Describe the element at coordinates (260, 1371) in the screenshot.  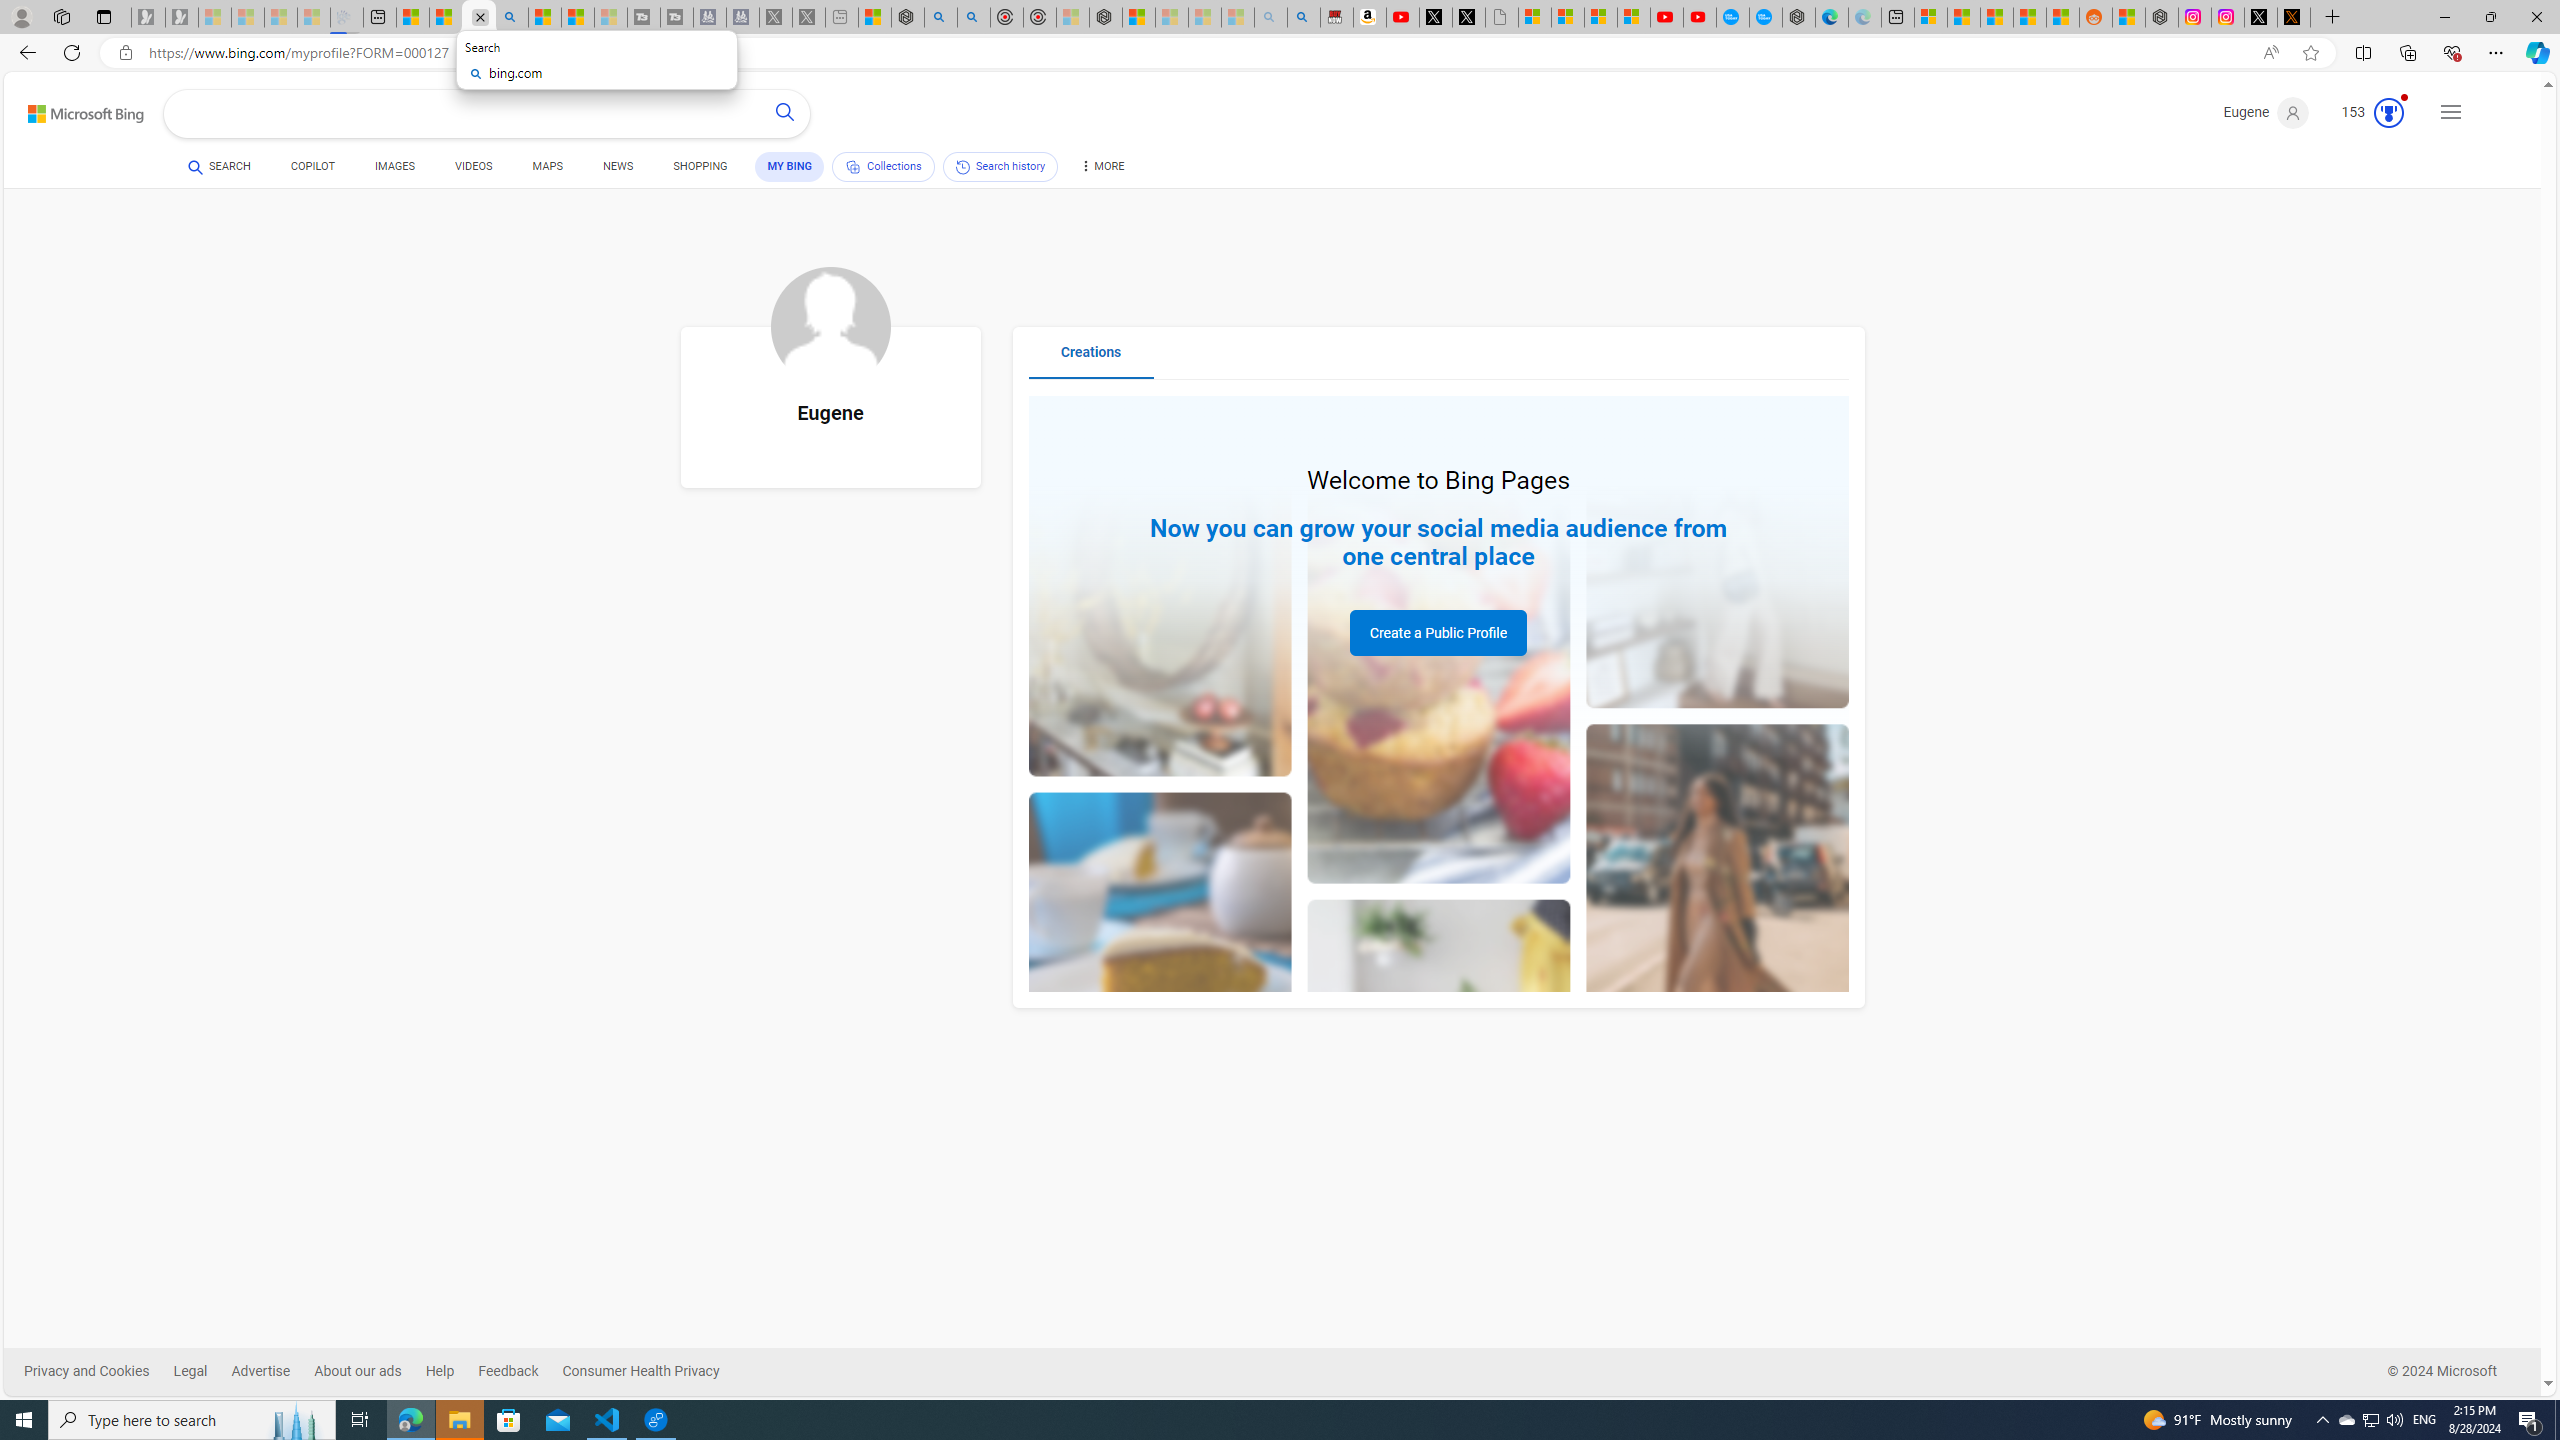
I see `Advertise` at that location.